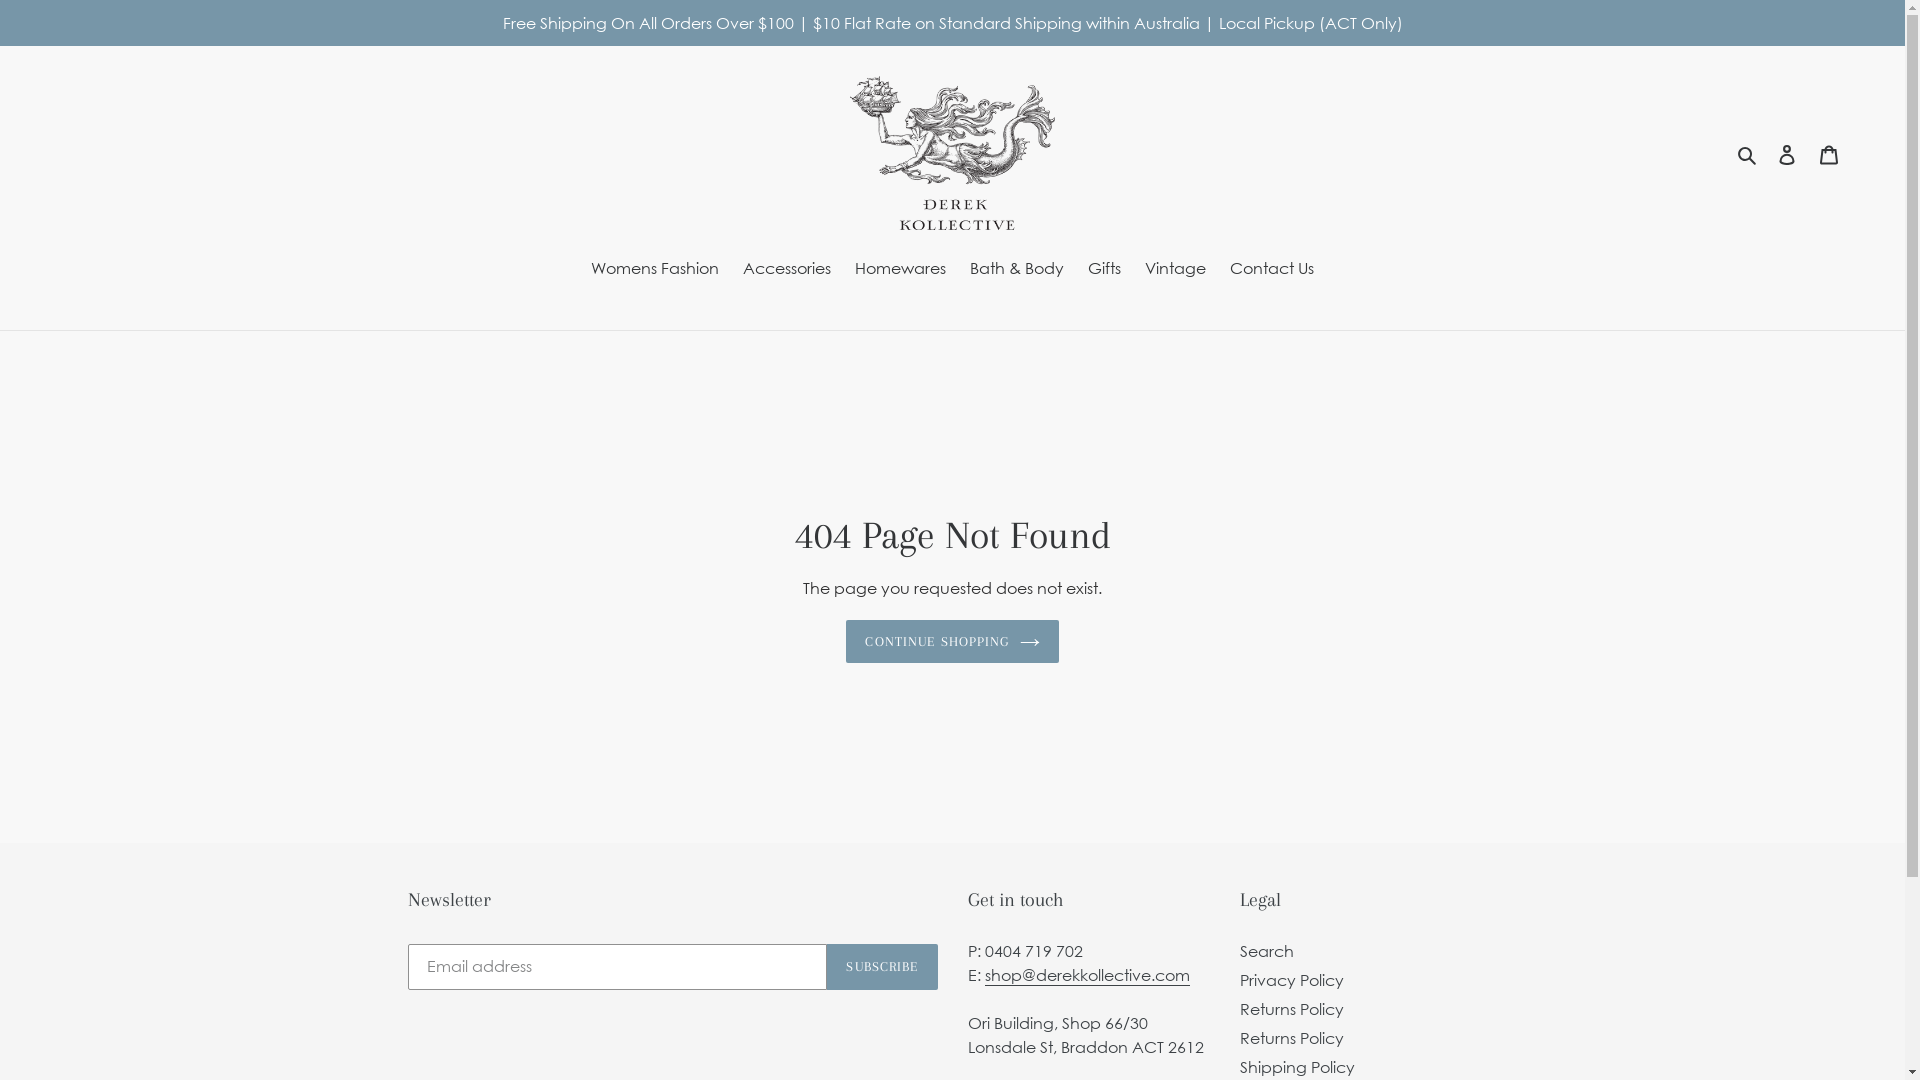 This screenshot has width=1920, height=1080. What do you see at coordinates (1787, 153) in the screenshot?
I see `Log in` at bounding box center [1787, 153].